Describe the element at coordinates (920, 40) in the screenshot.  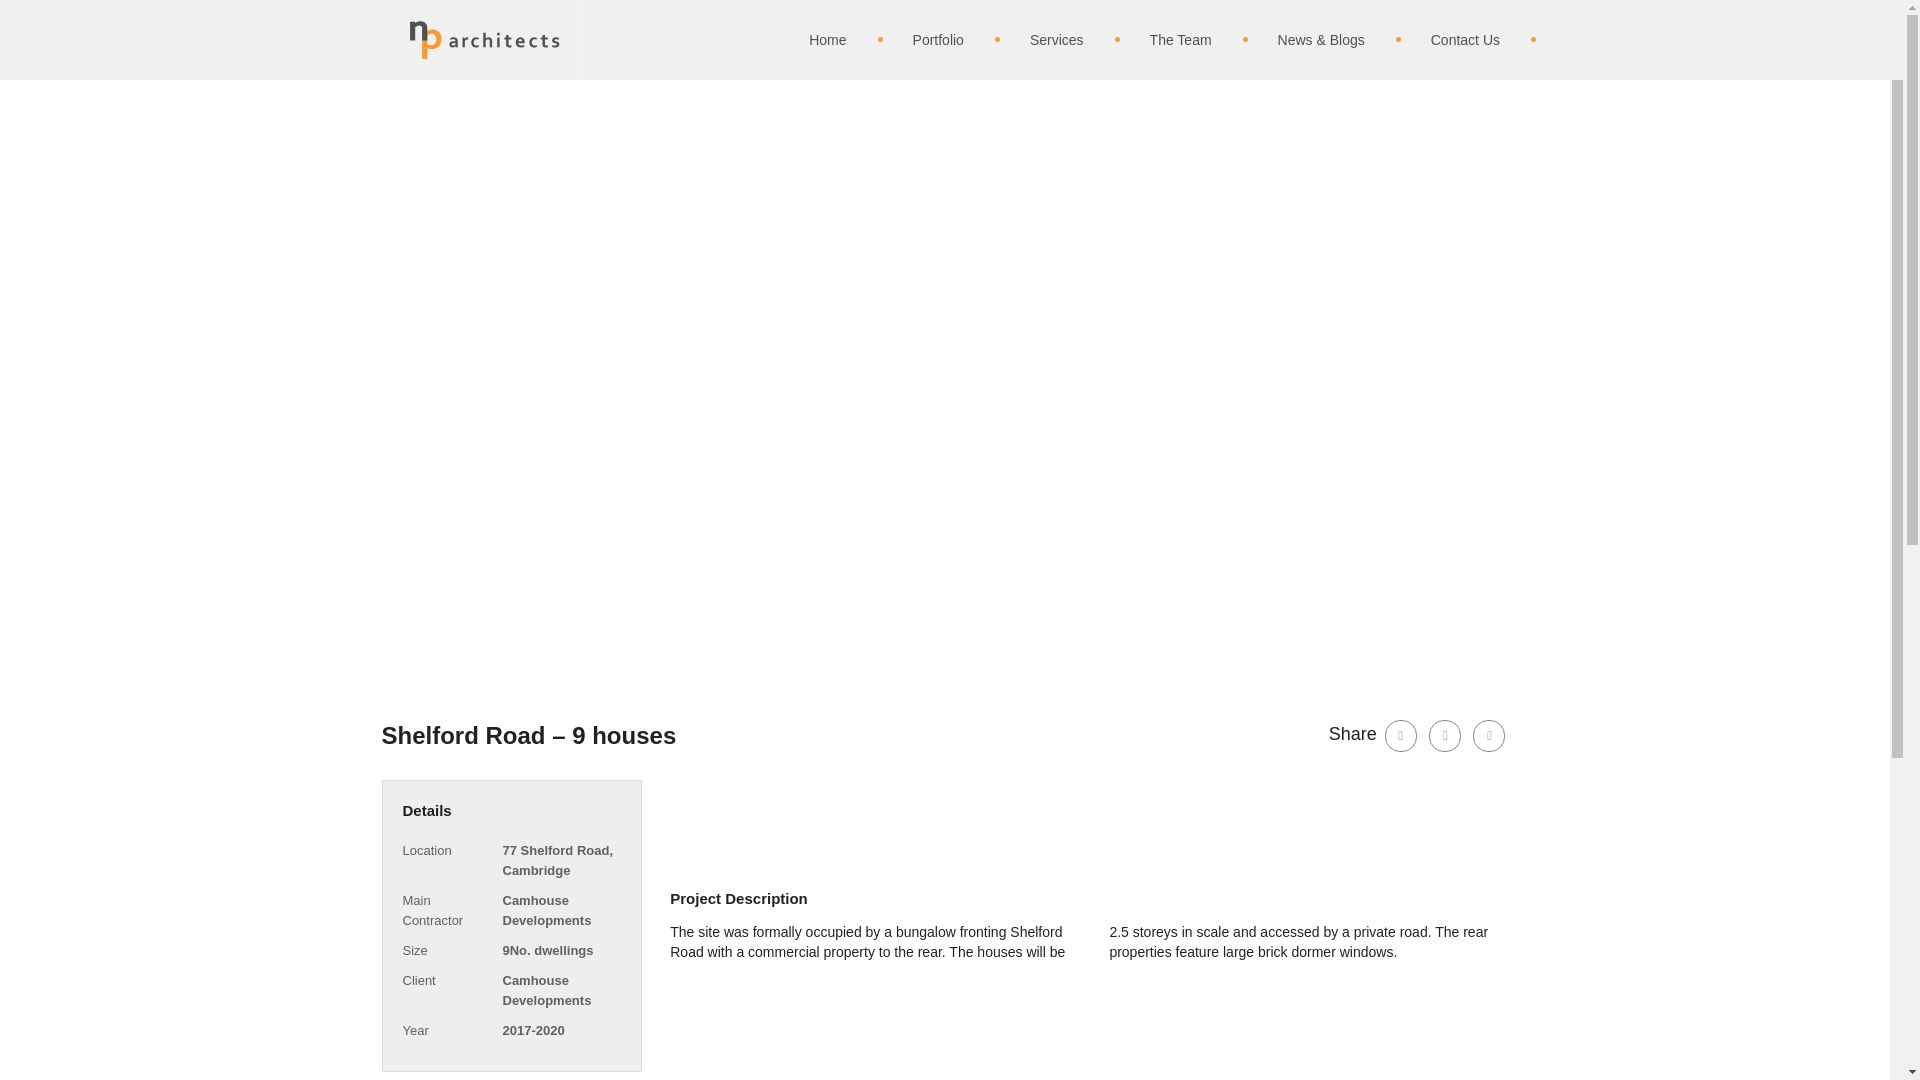
I see `Portfolio` at that location.